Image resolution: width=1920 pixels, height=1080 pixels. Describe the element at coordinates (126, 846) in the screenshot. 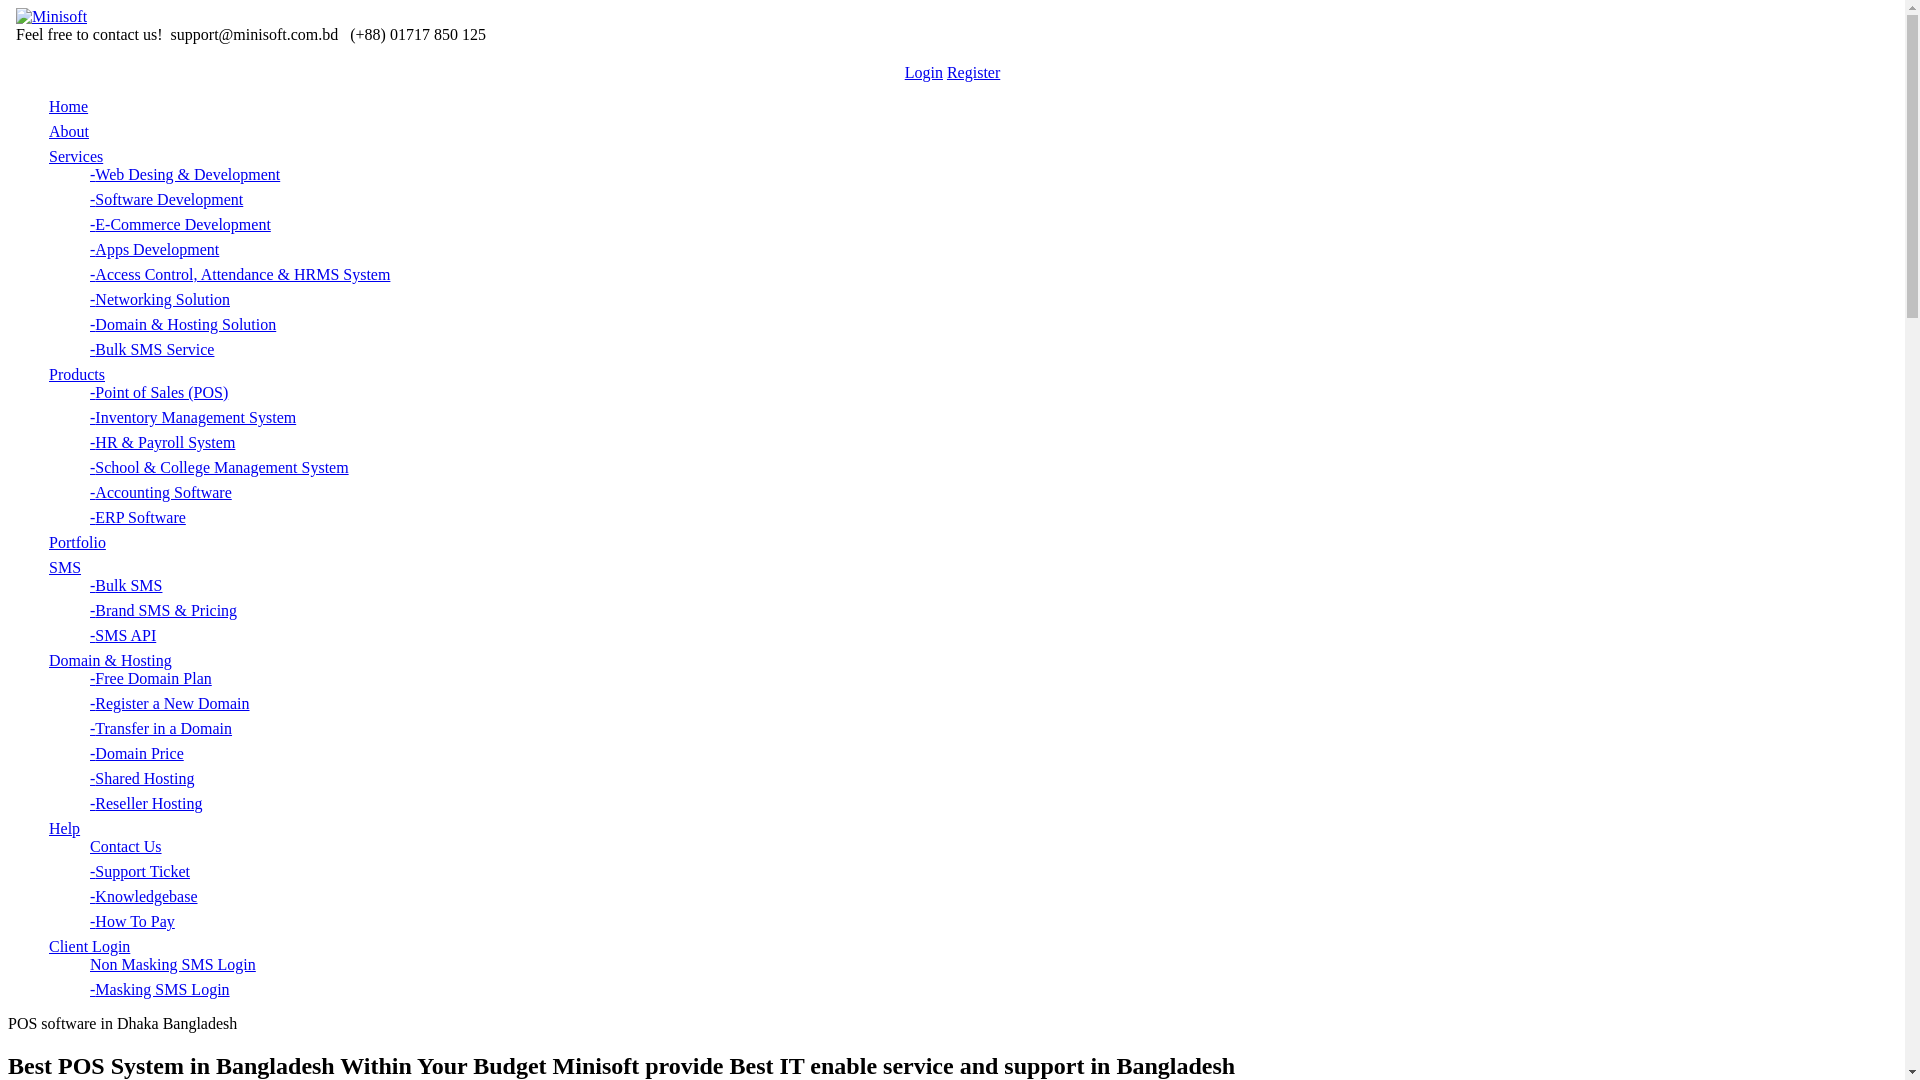

I see `Contact Us` at that location.